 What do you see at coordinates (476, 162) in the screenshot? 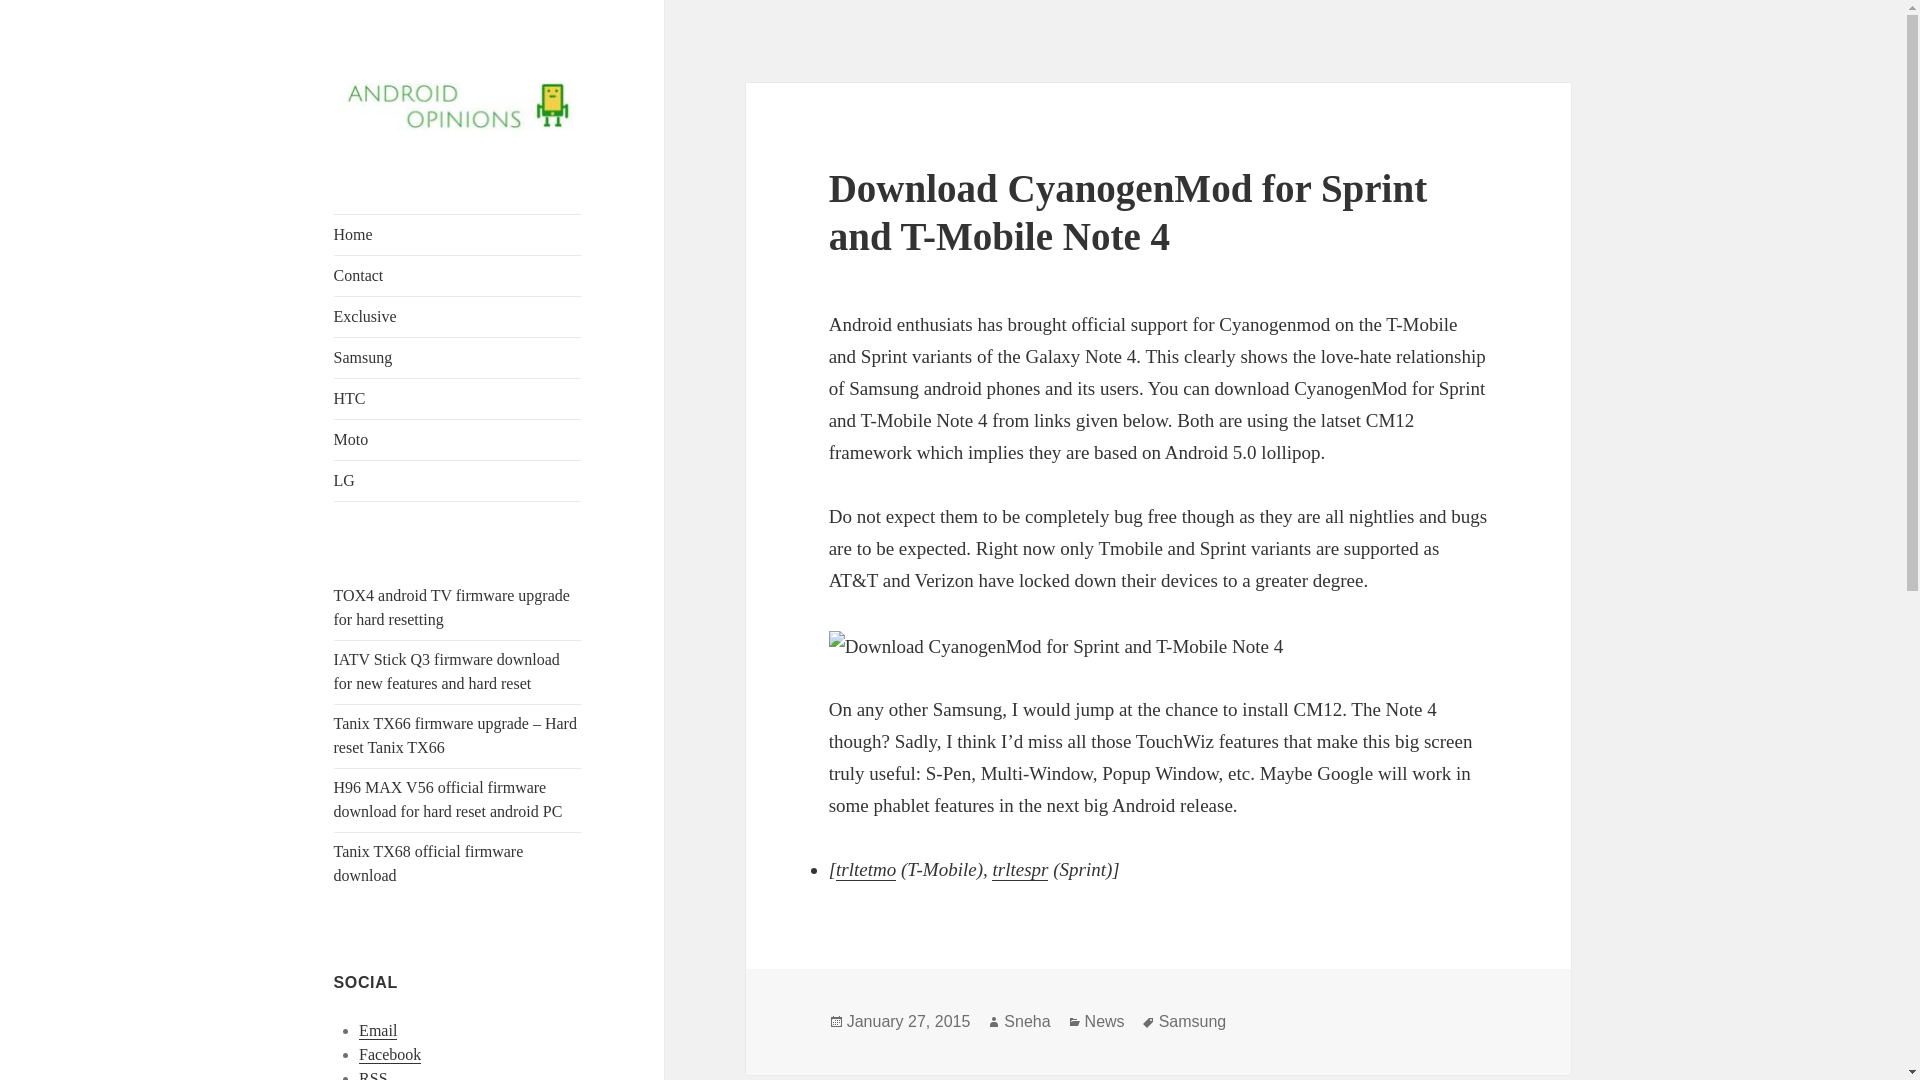
I see `AndroidOpinions.com` at bounding box center [476, 162].